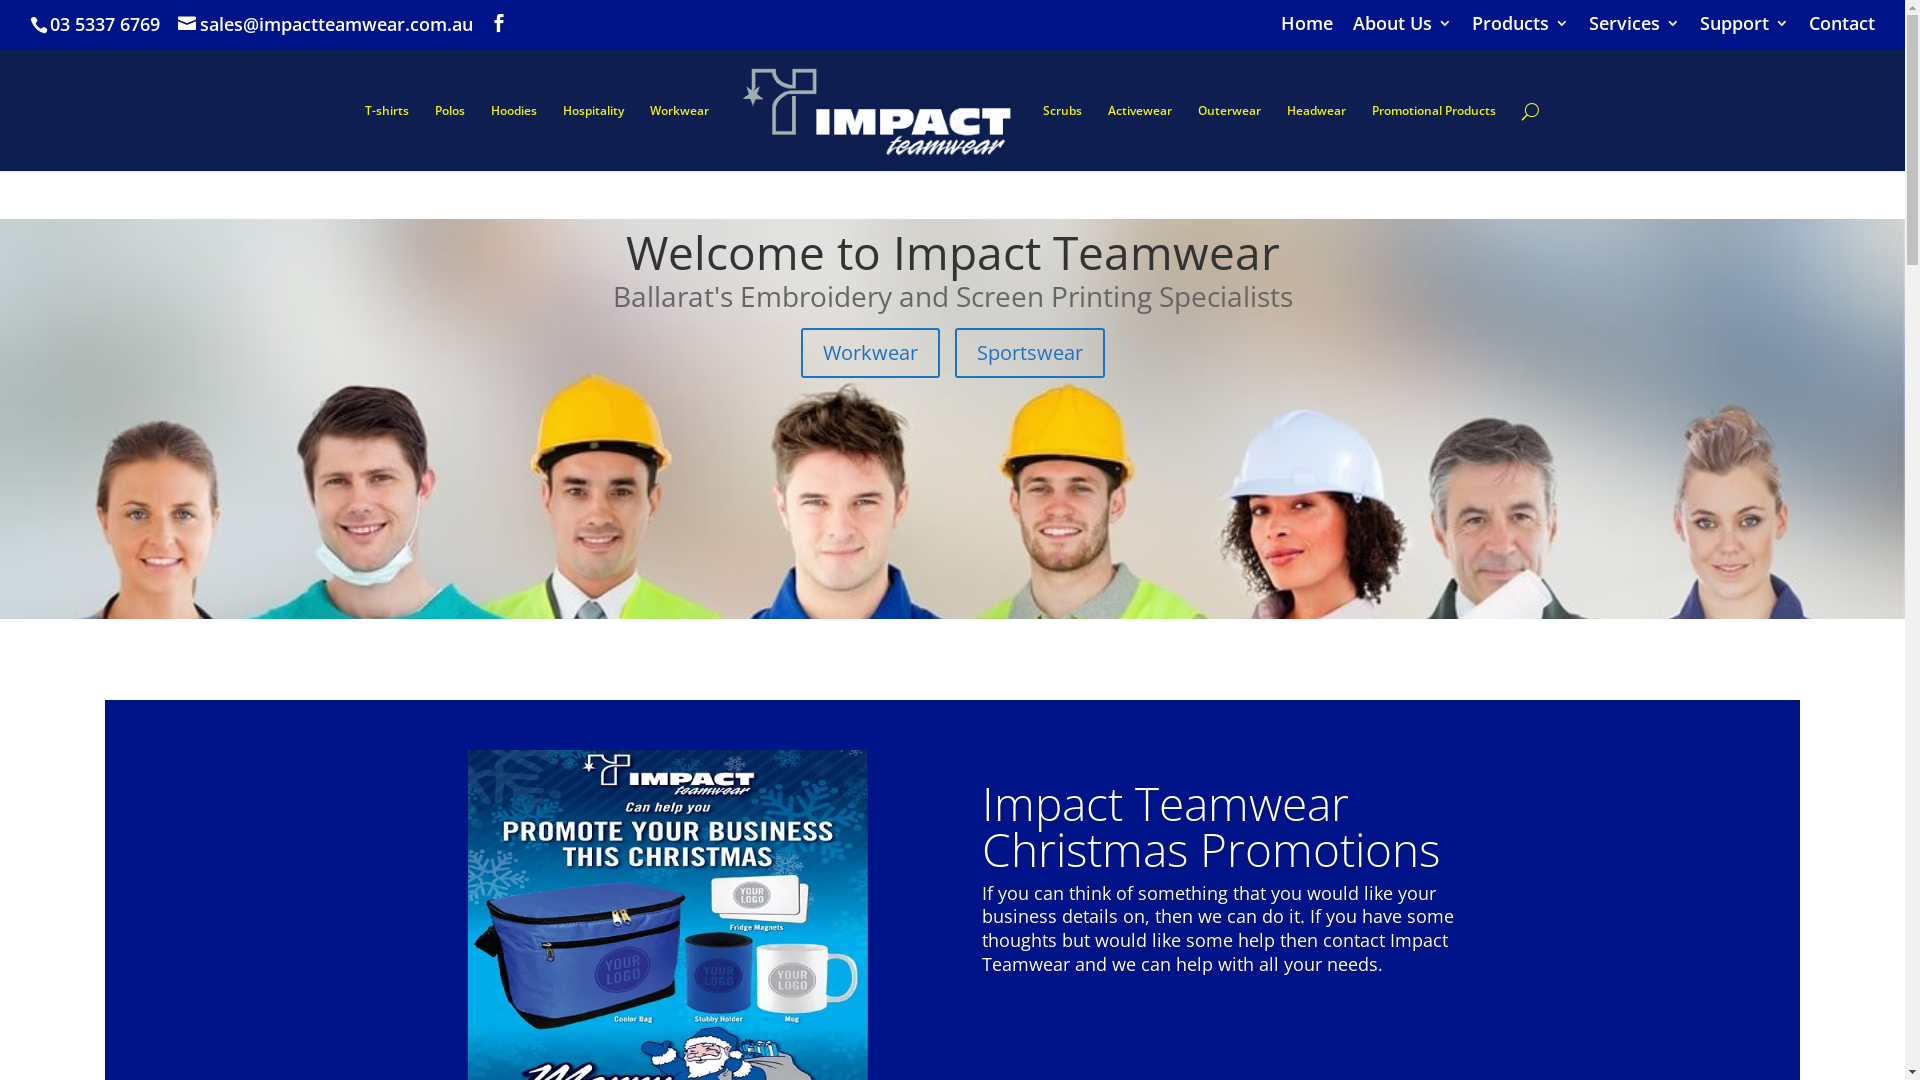  I want to click on T-shirts, so click(387, 138).